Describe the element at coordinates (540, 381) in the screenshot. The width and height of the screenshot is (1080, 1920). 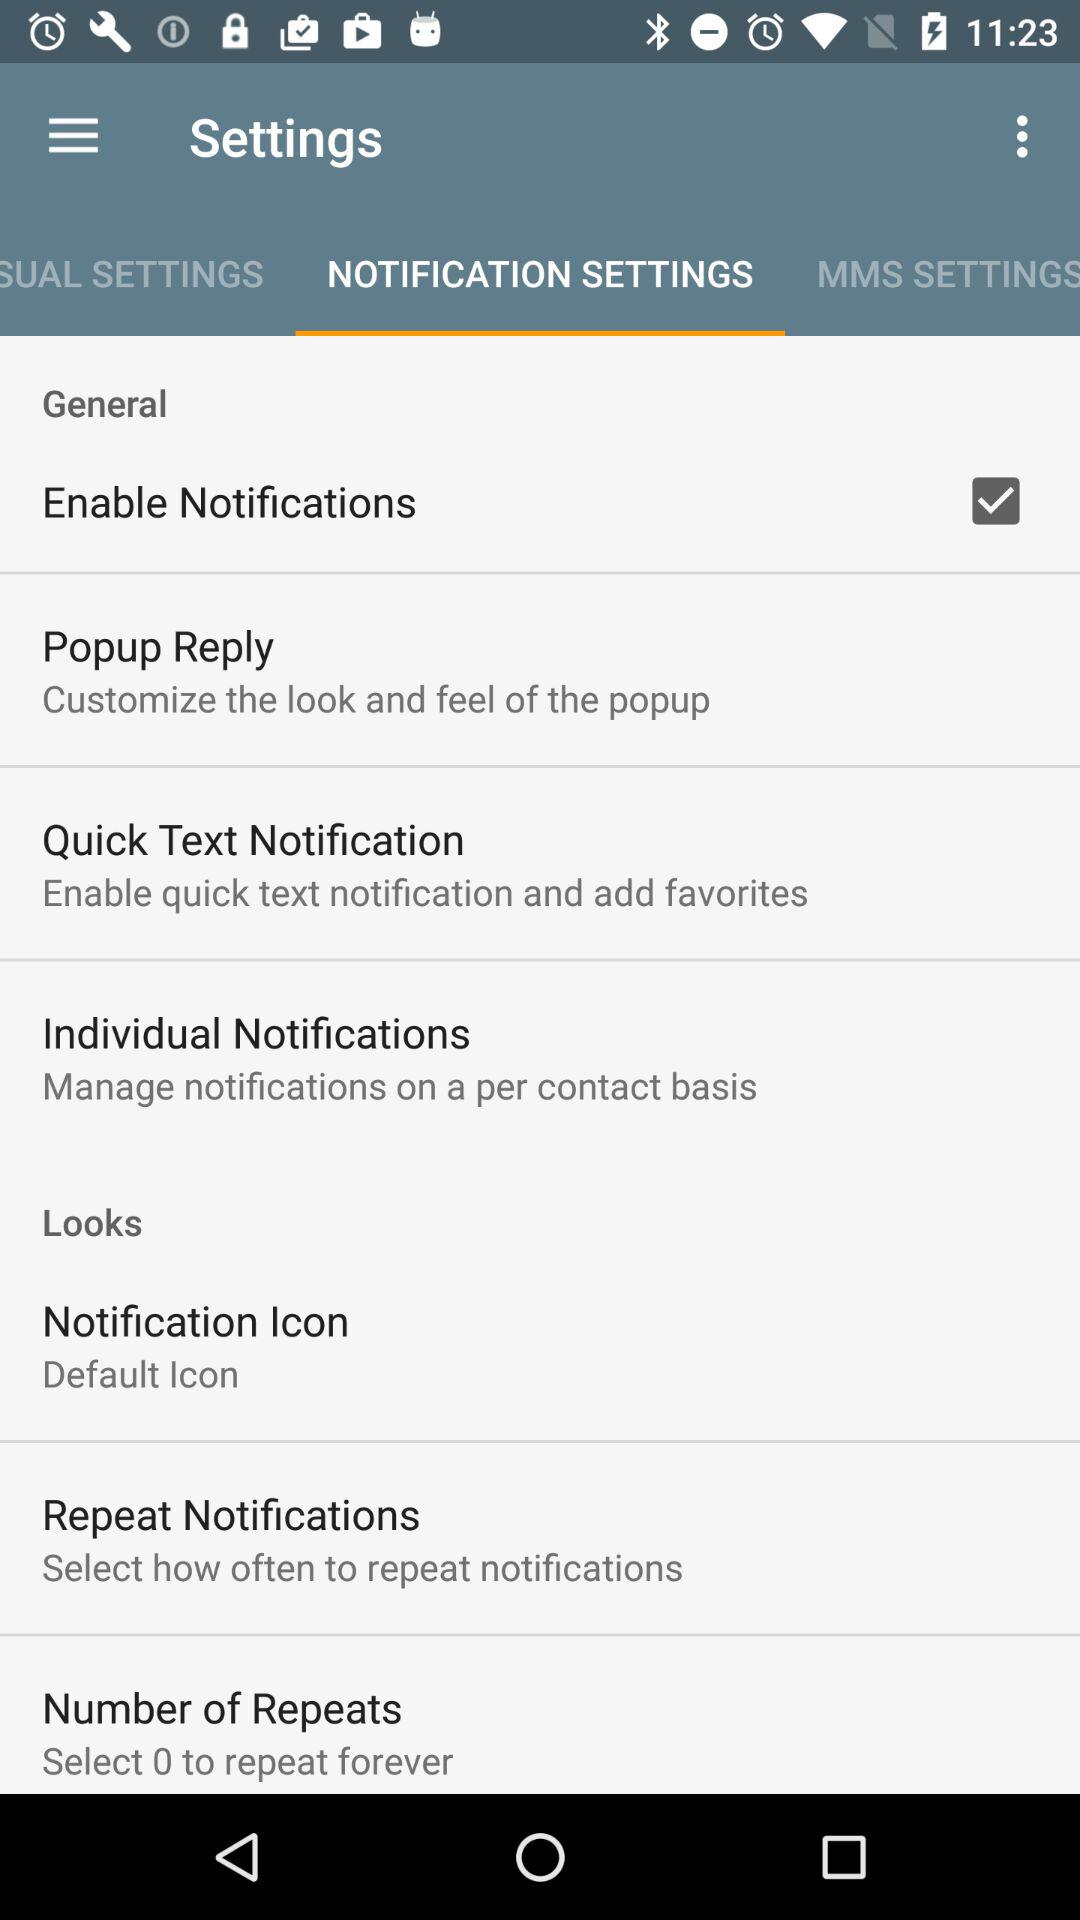
I see `jump until general icon` at that location.